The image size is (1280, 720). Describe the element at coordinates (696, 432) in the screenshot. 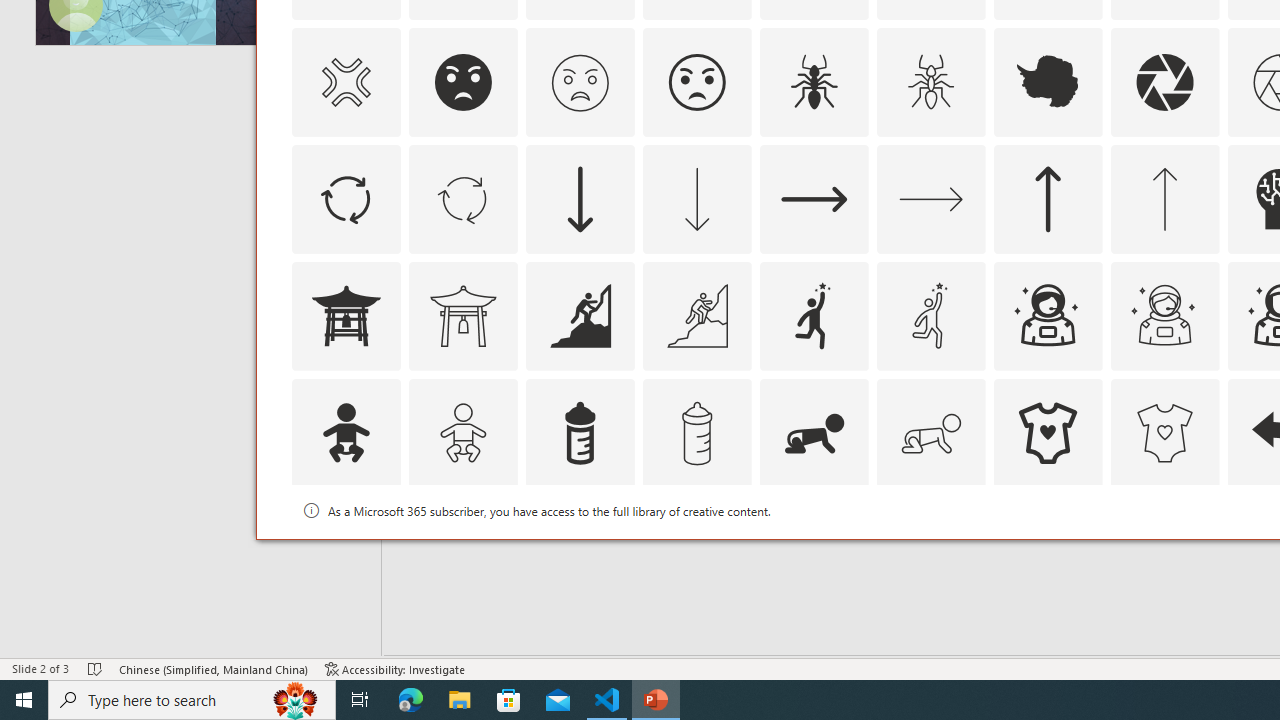

I see `AutomationID: Icons_BabyBottle_M` at that location.